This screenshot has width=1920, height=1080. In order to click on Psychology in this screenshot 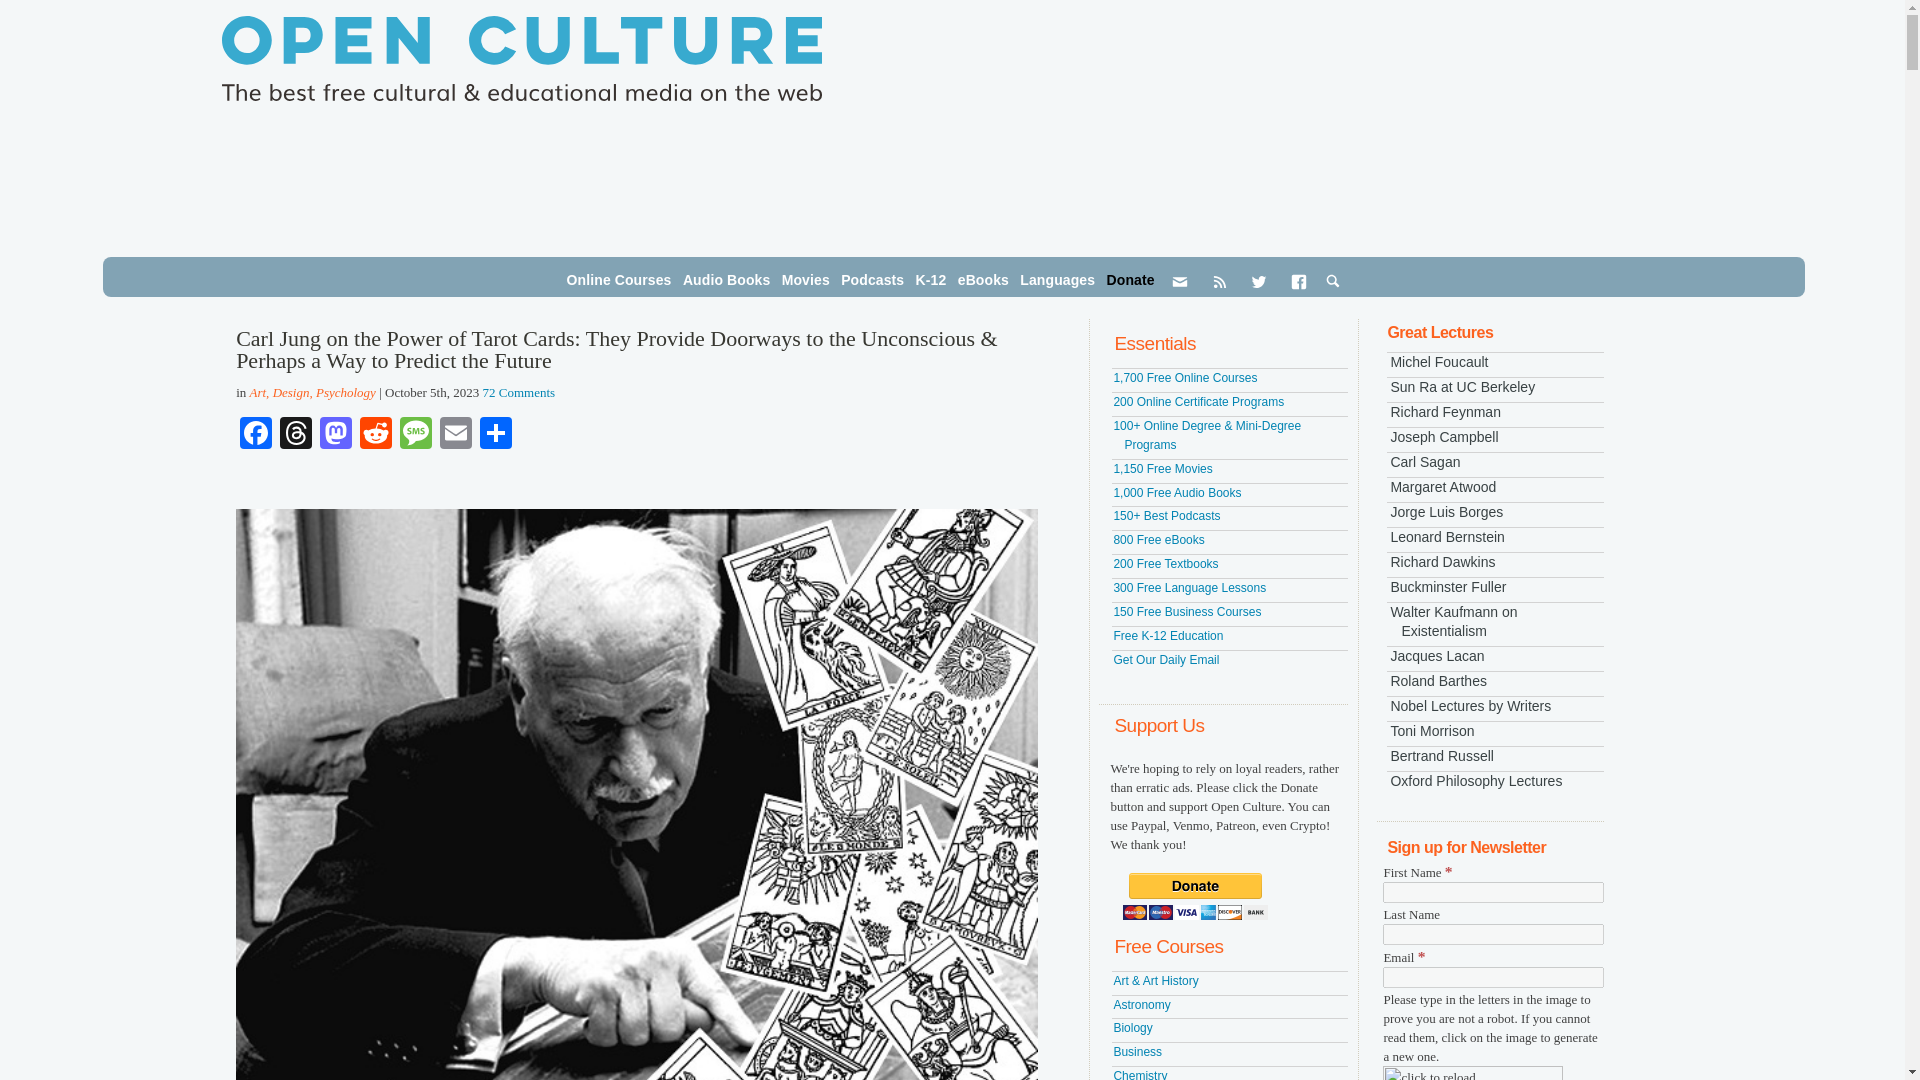, I will do `click(346, 392)`.